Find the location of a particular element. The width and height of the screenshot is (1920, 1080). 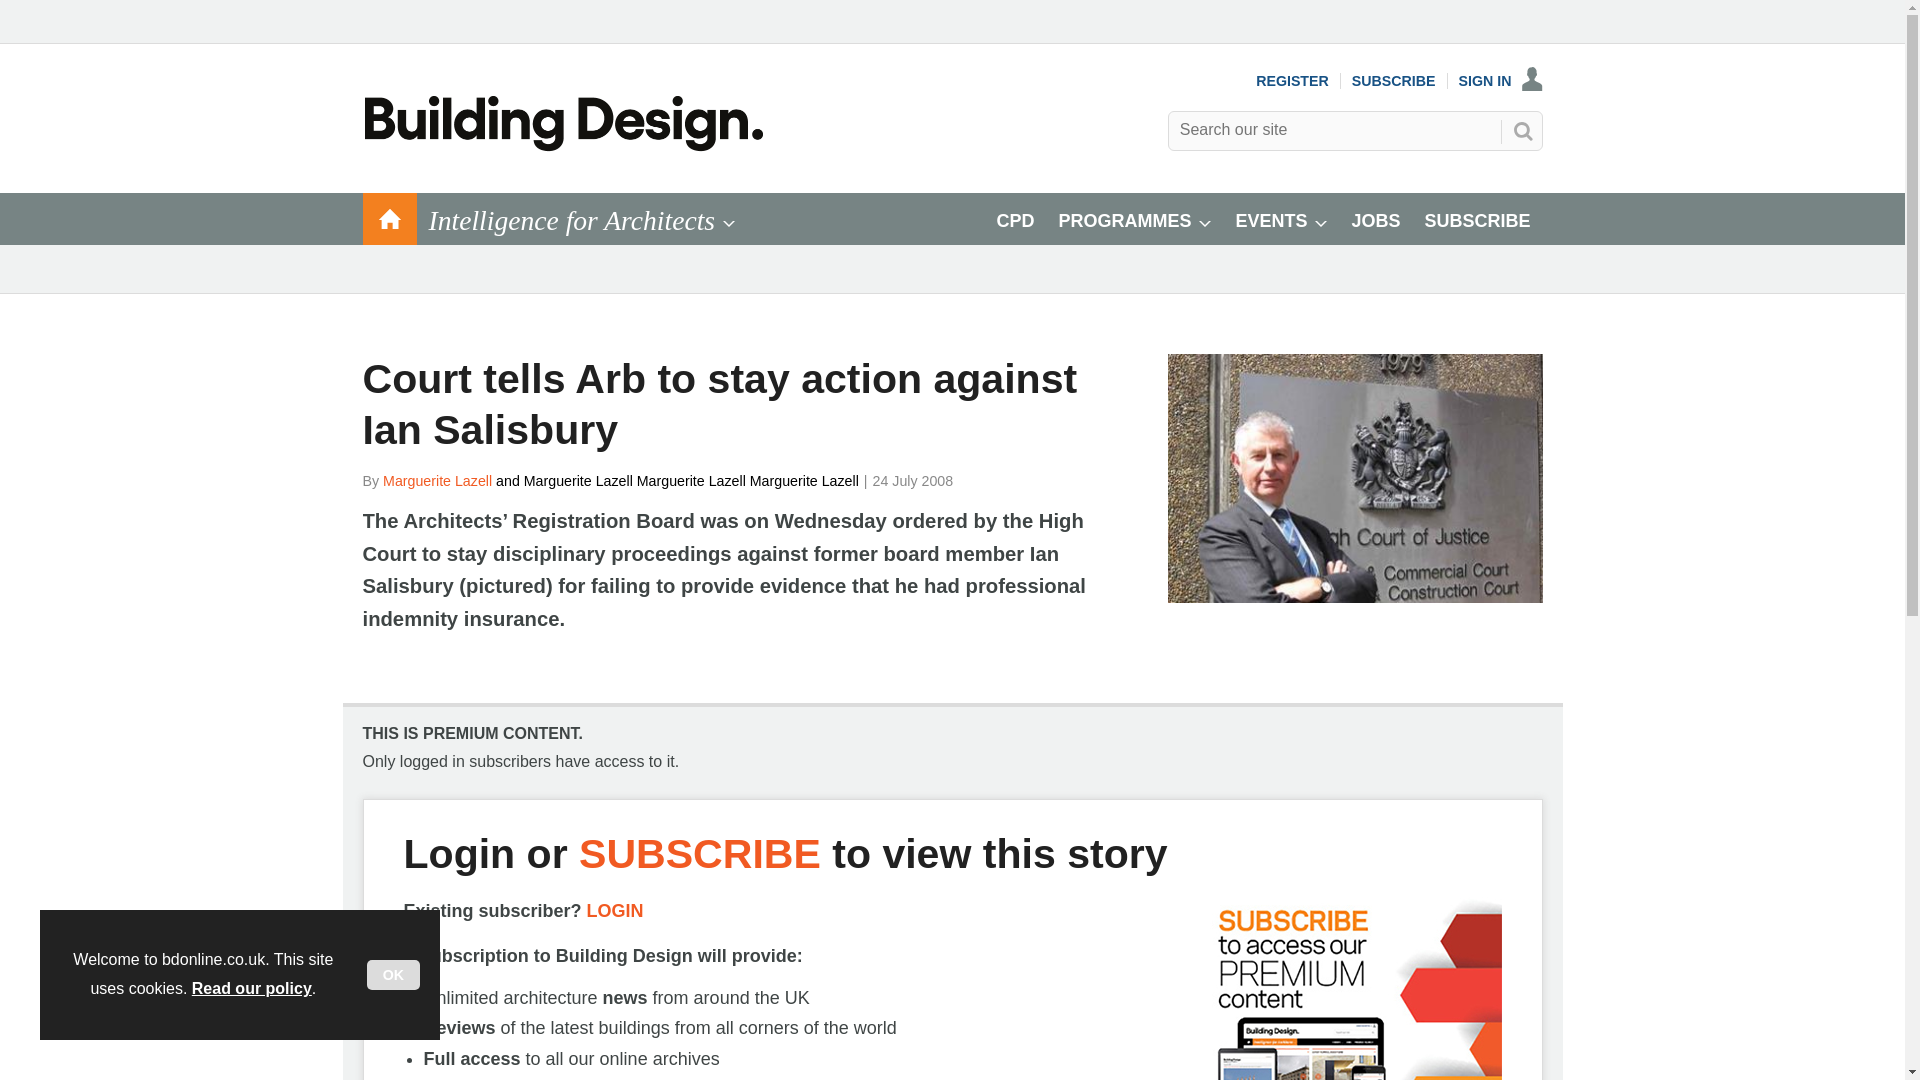

SIGN IN is located at coordinates (1501, 80).